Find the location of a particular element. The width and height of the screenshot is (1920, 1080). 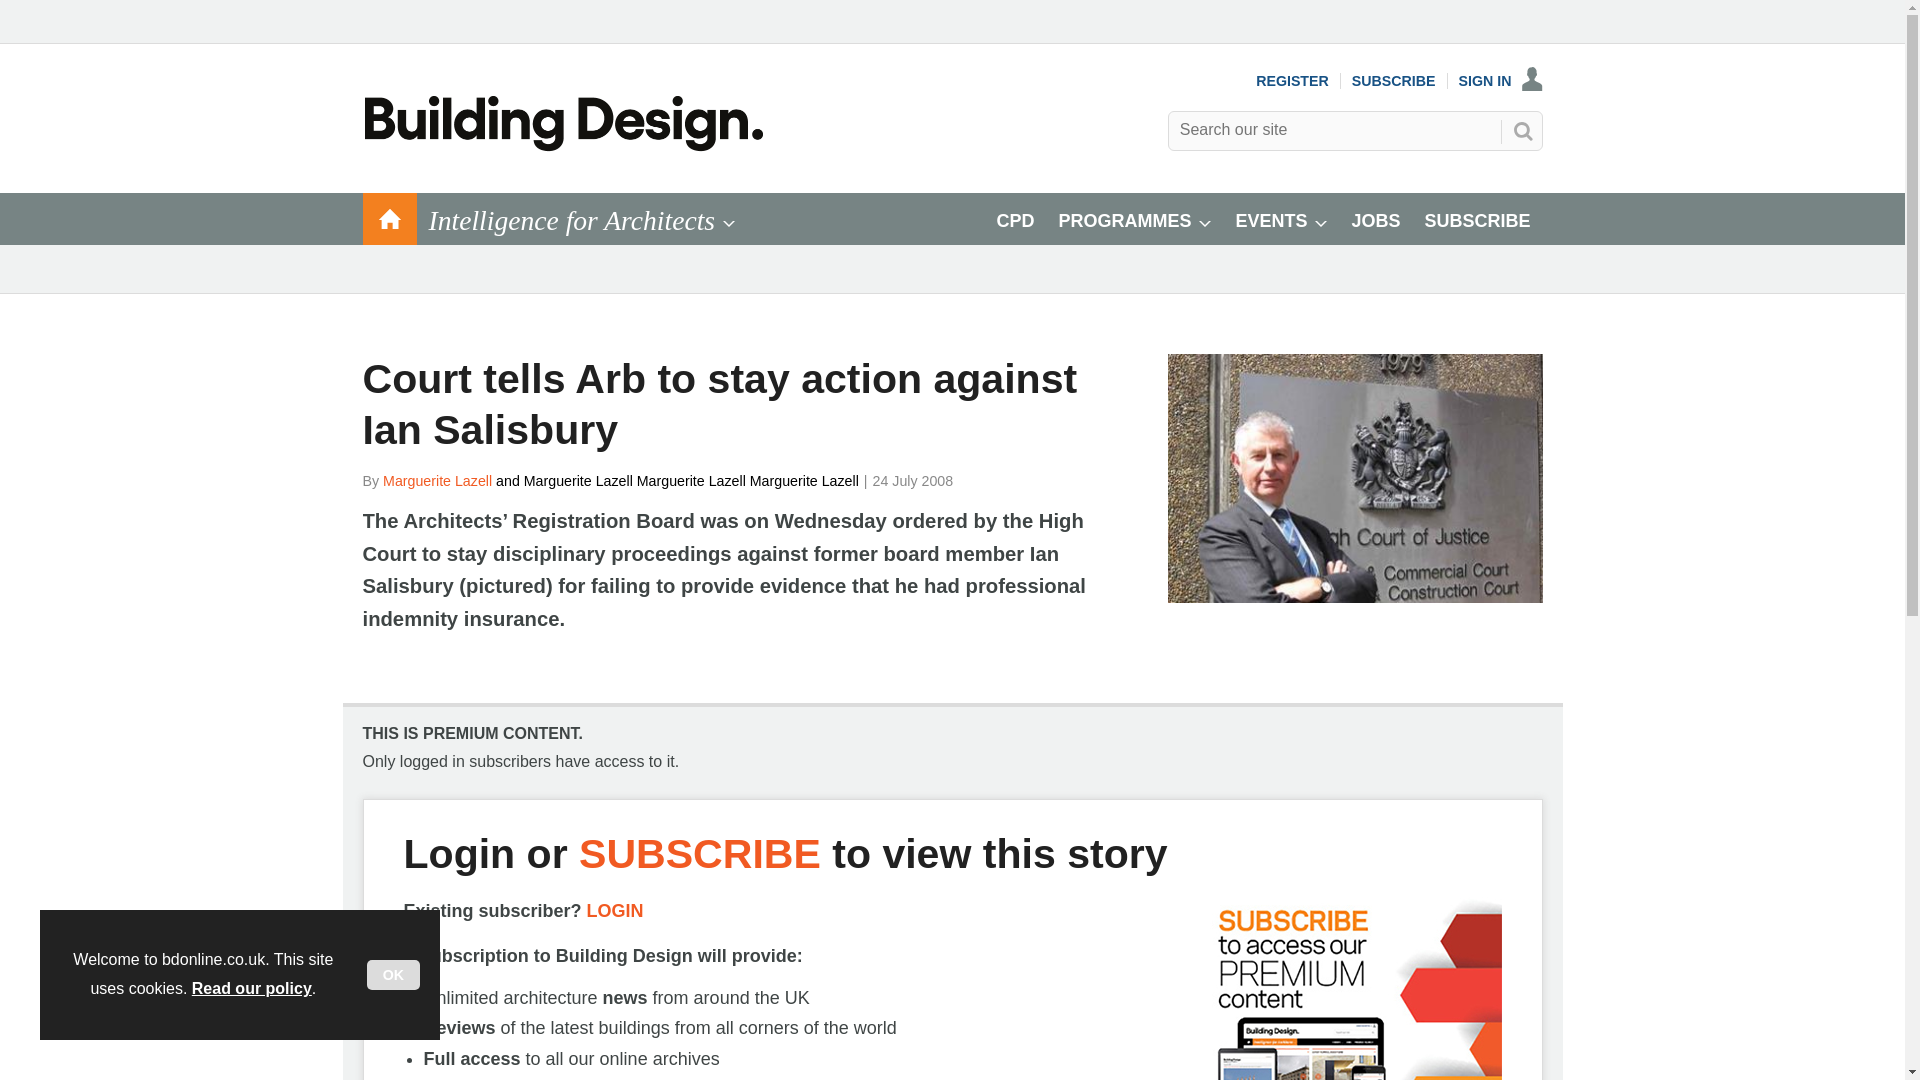

SIGN IN is located at coordinates (1501, 80).